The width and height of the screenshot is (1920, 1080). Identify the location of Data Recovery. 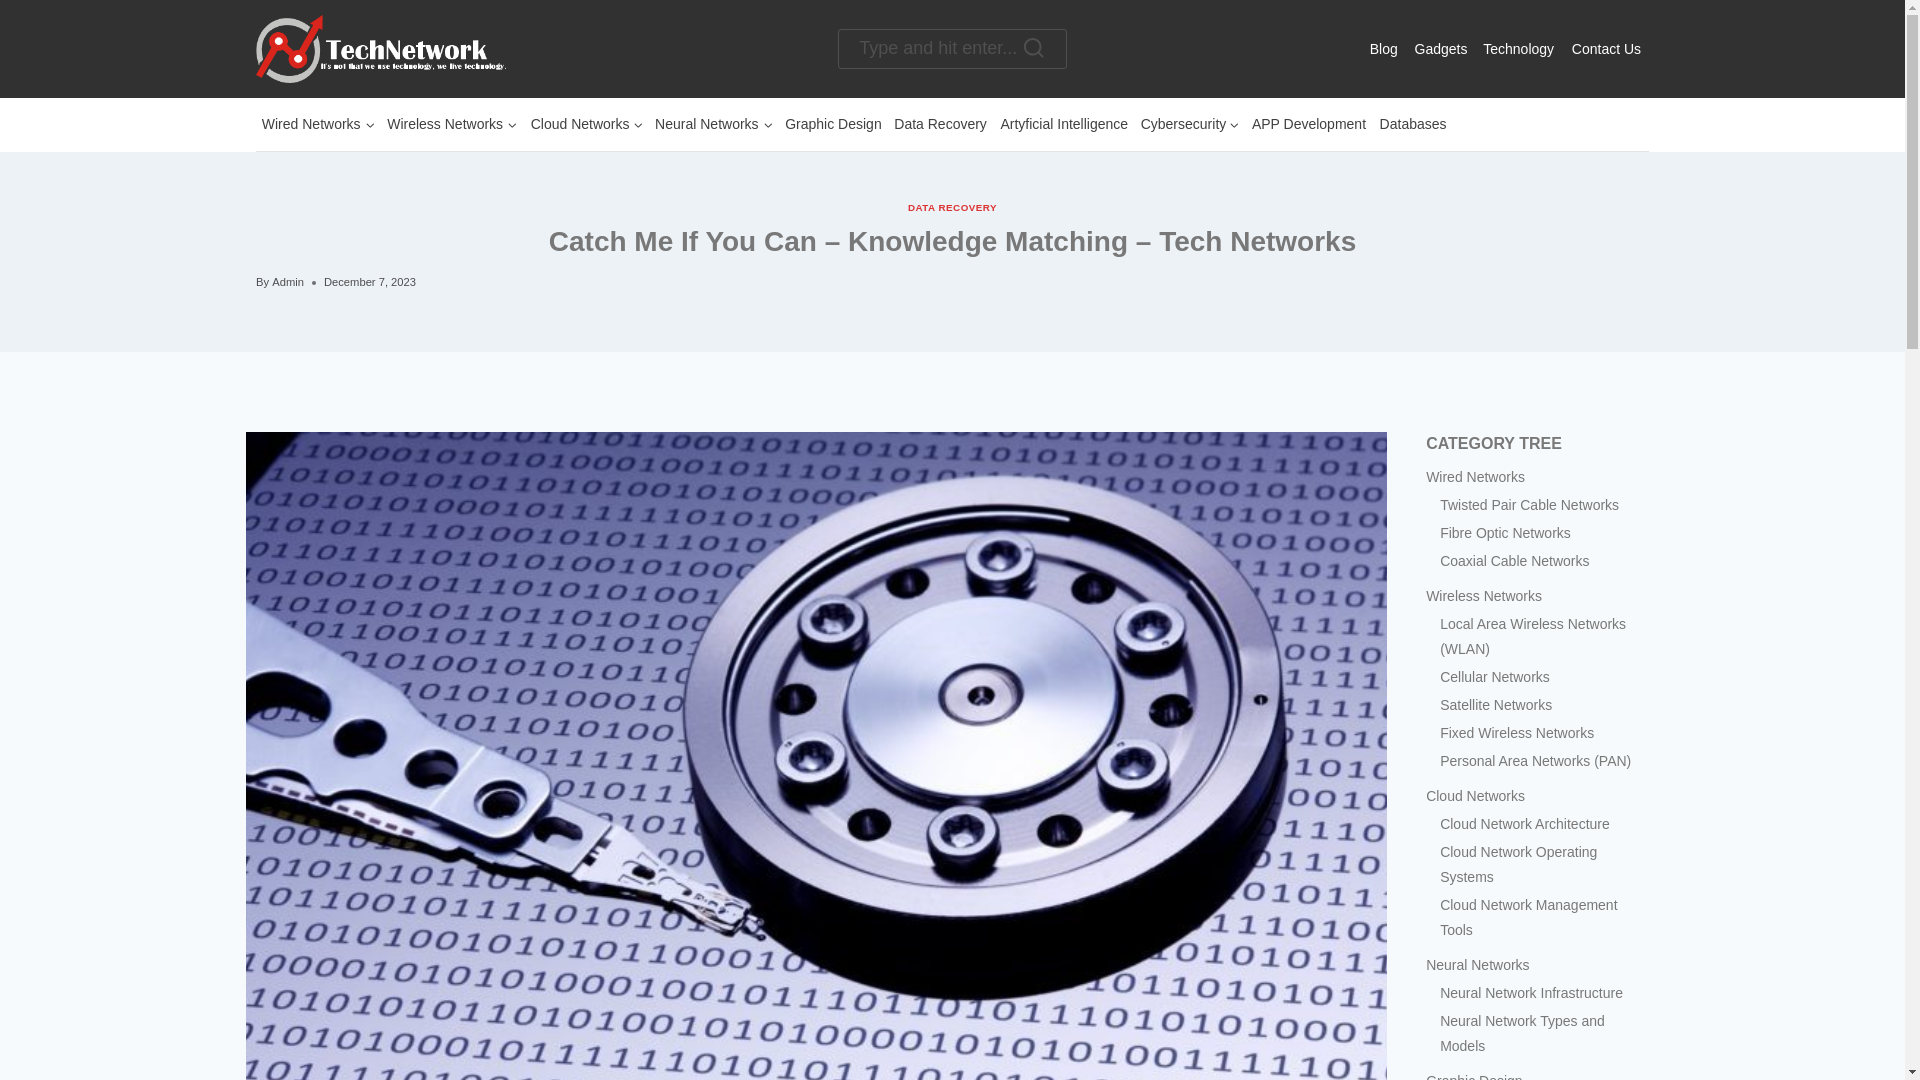
(940, 124).